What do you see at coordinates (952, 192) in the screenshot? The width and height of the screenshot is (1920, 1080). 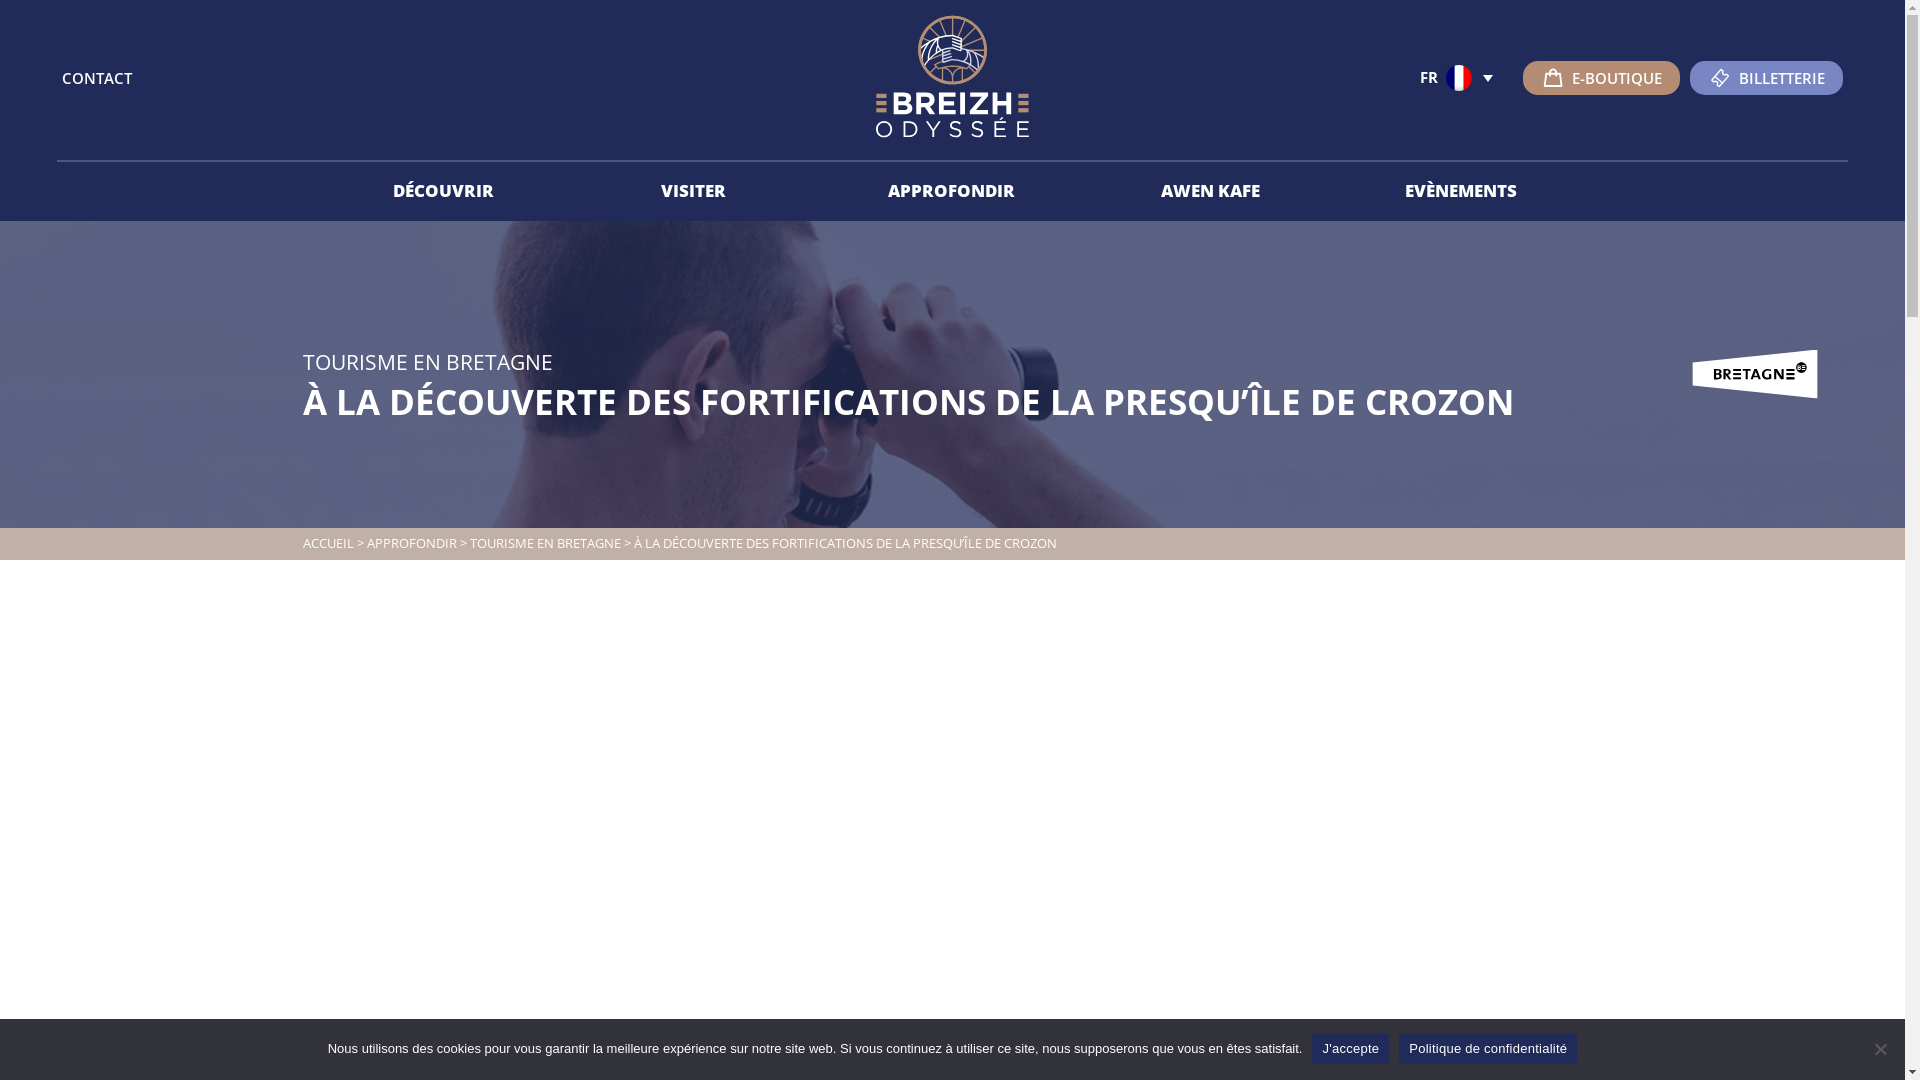 I see `APPROFONDIR` at bounding box center [952, 192].